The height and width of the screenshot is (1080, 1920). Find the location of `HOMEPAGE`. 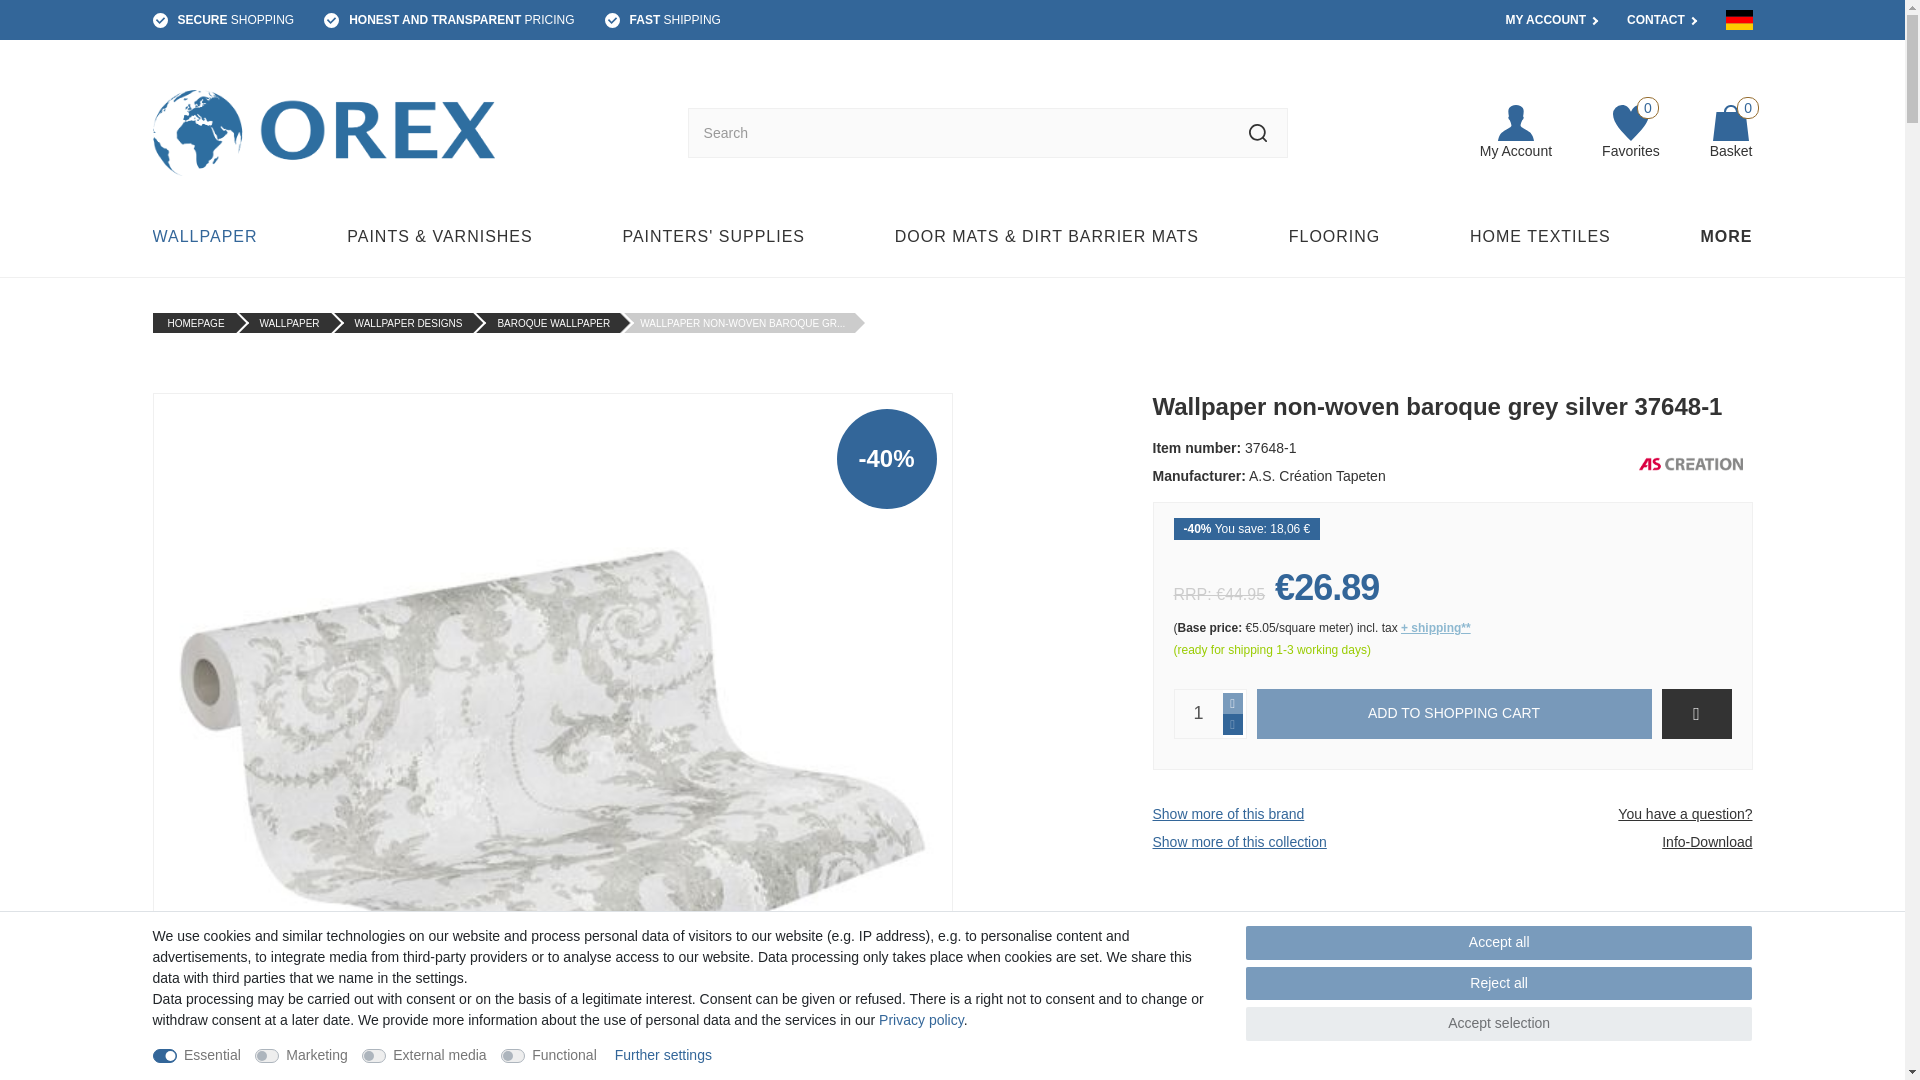

HOMEPAGE is located at coordinates (196, 323).